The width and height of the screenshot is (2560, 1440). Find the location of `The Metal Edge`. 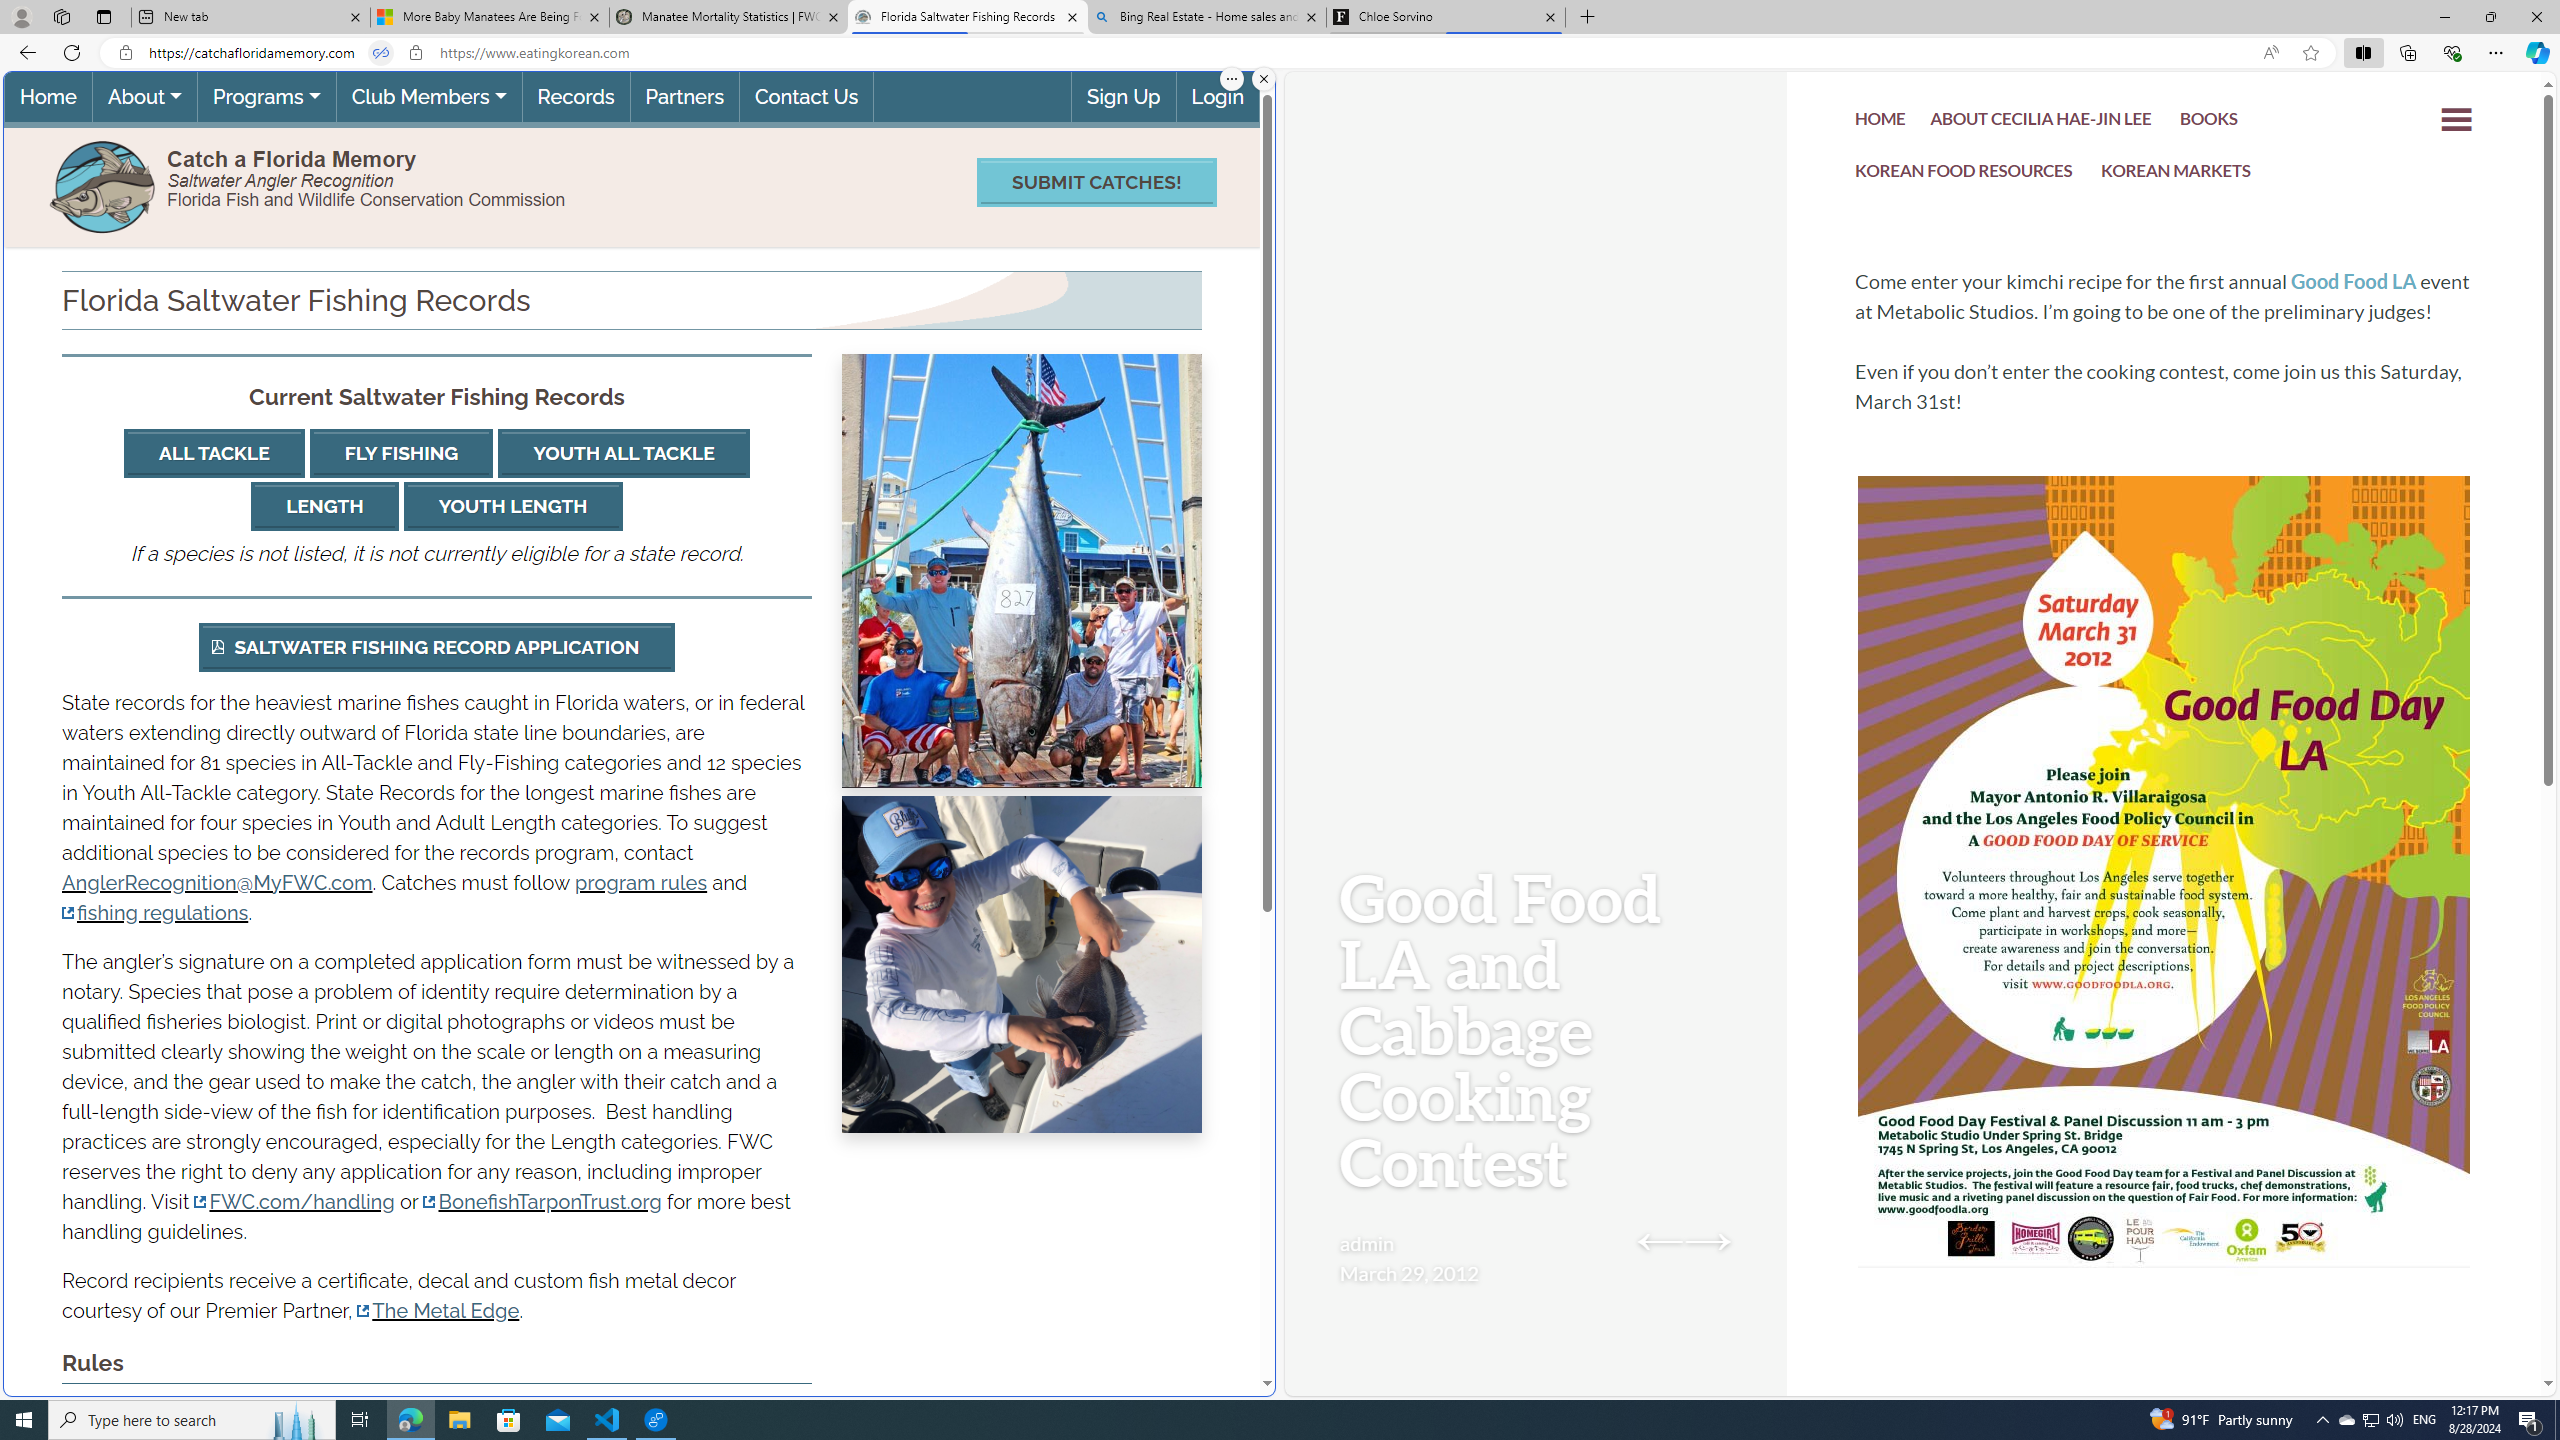

The Metal Edge is located at coordinates (437, 1310).